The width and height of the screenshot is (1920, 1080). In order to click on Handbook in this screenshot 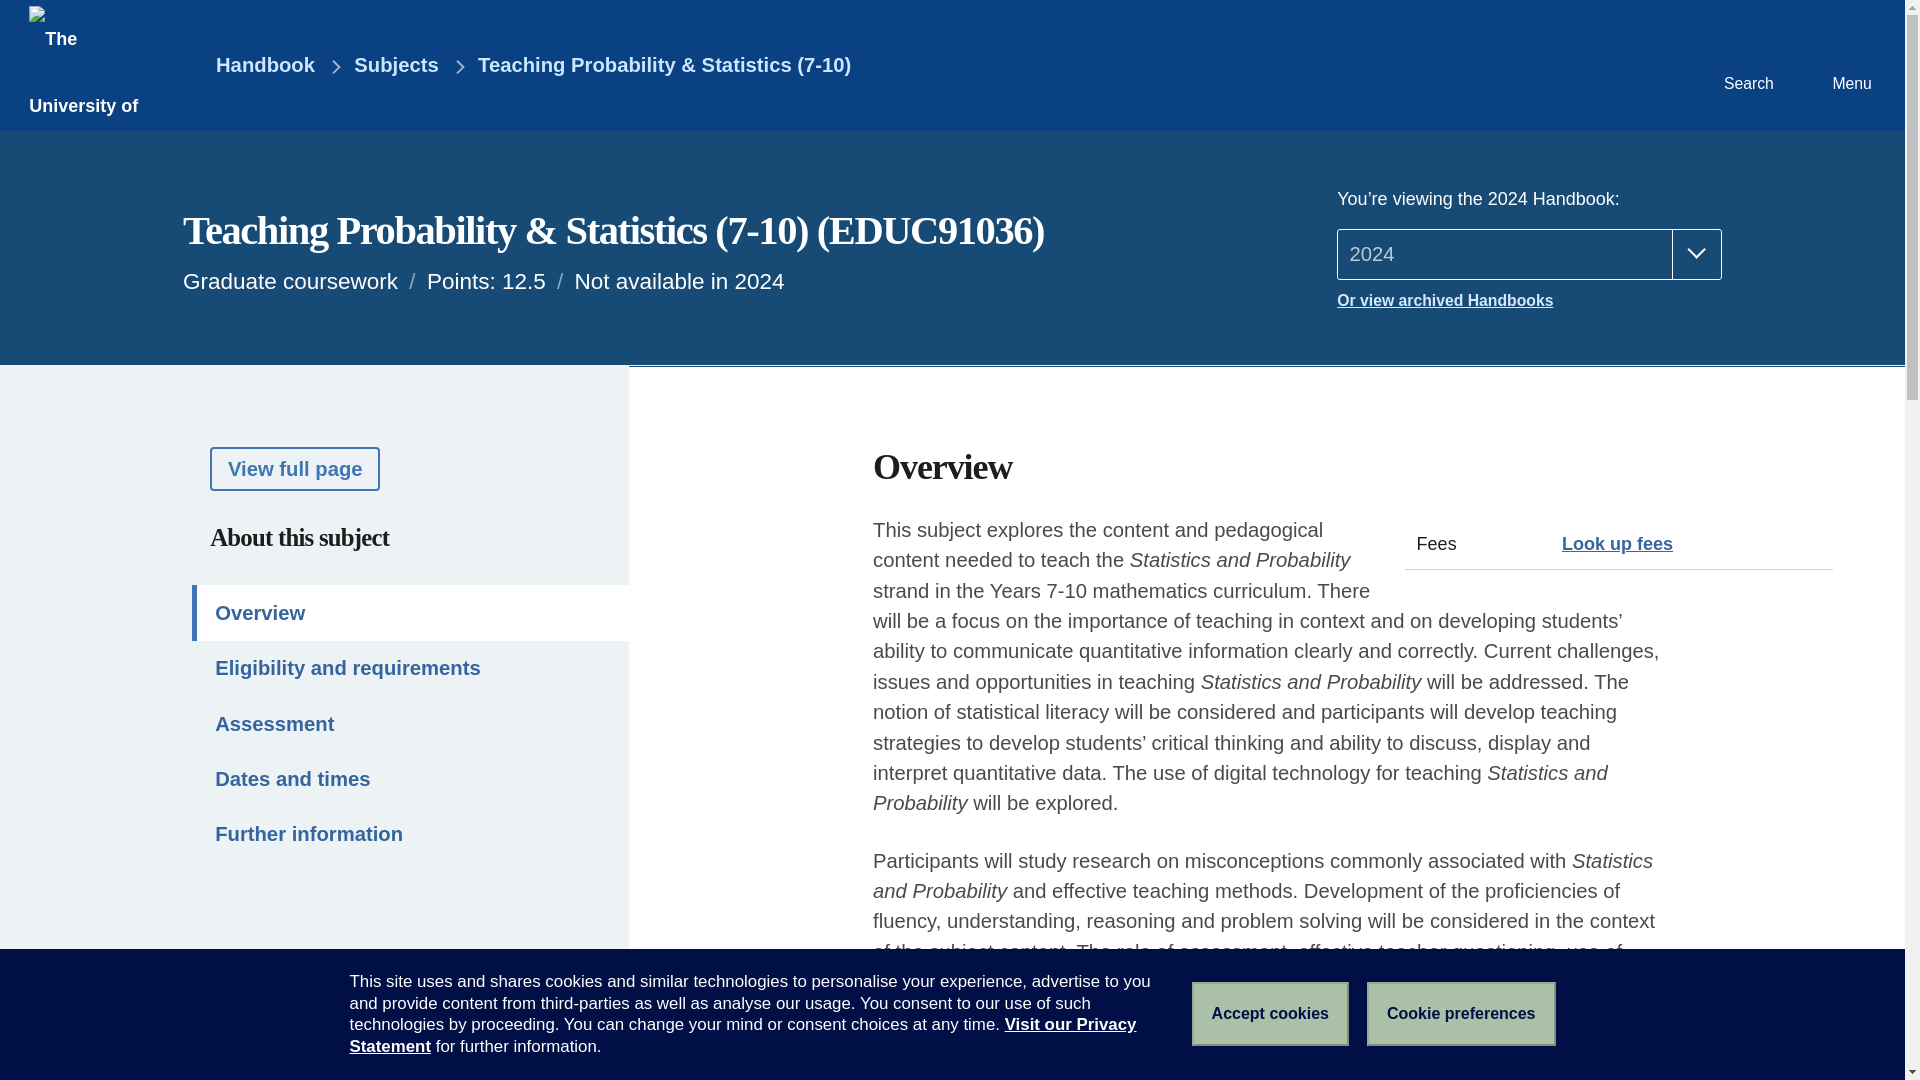, I will do `click(250, 66)`.